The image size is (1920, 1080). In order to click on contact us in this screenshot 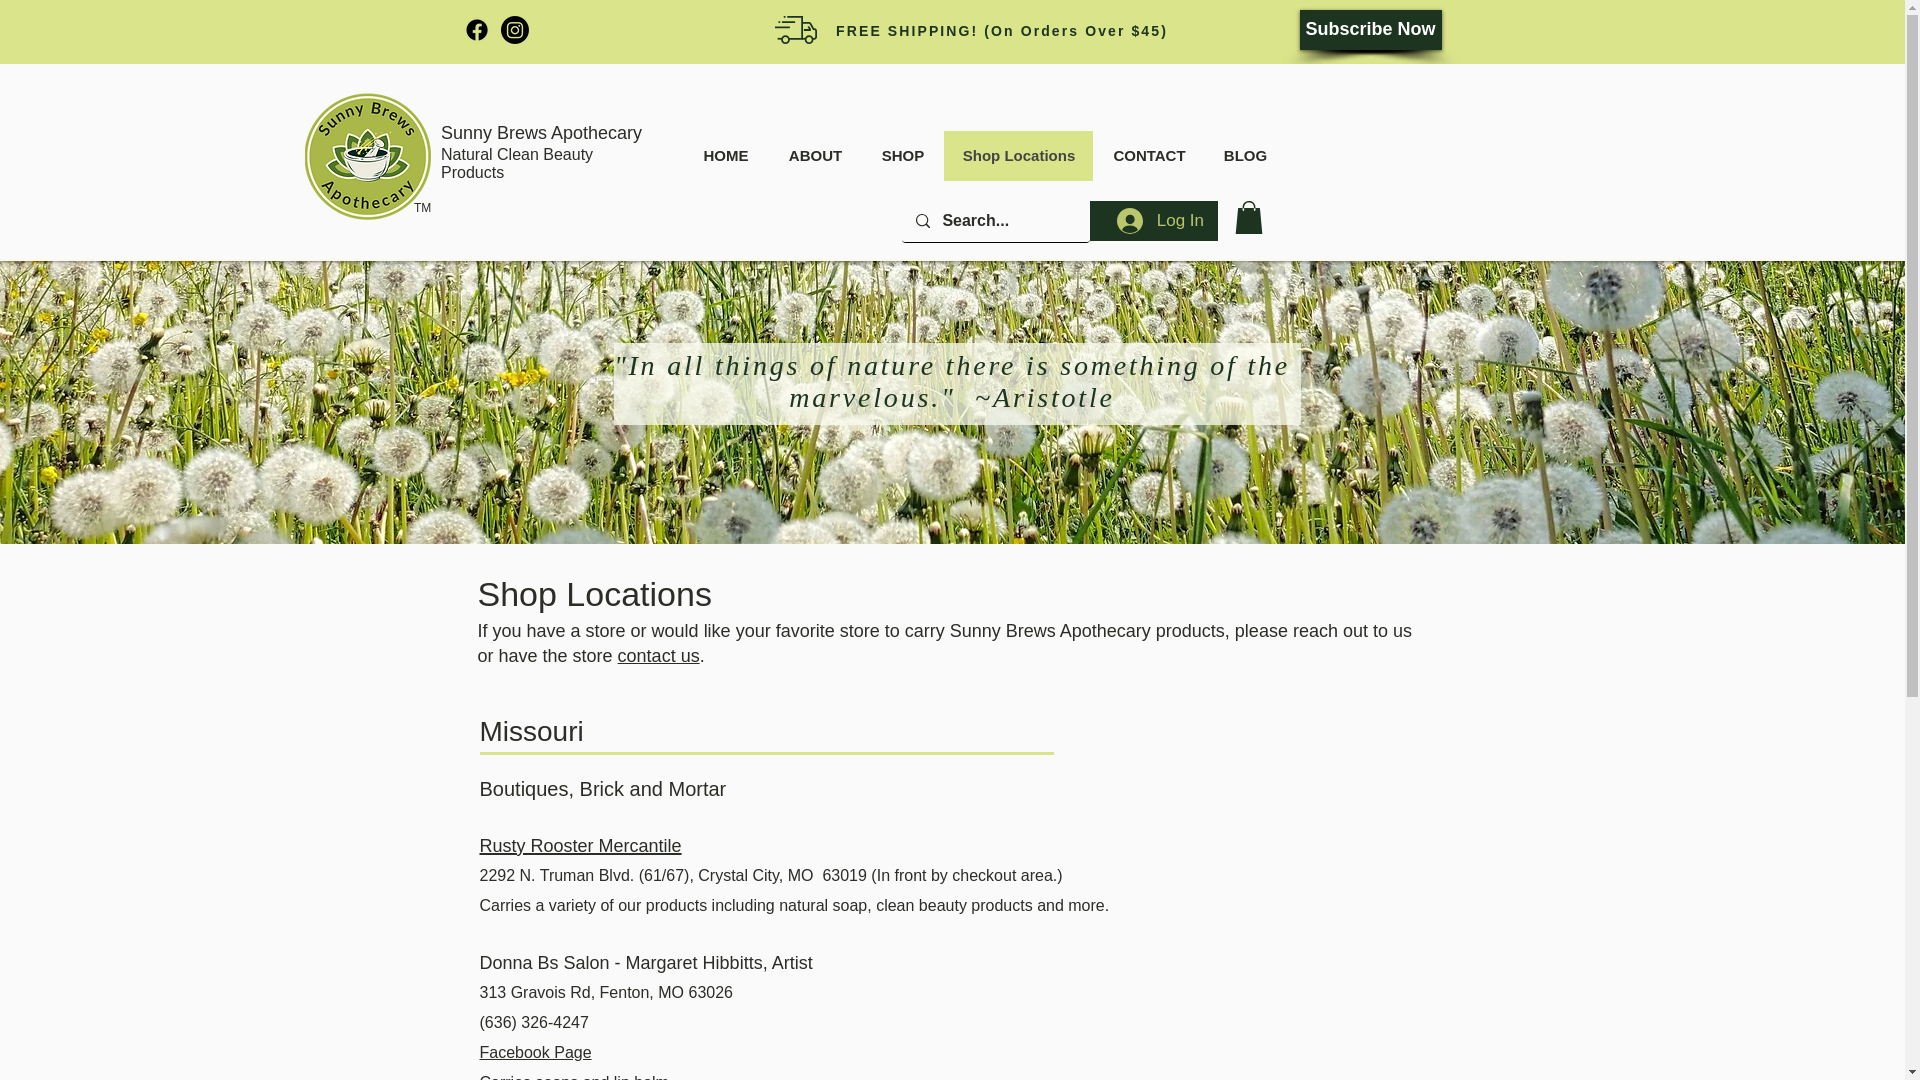, I will do `click(659, 656)`.